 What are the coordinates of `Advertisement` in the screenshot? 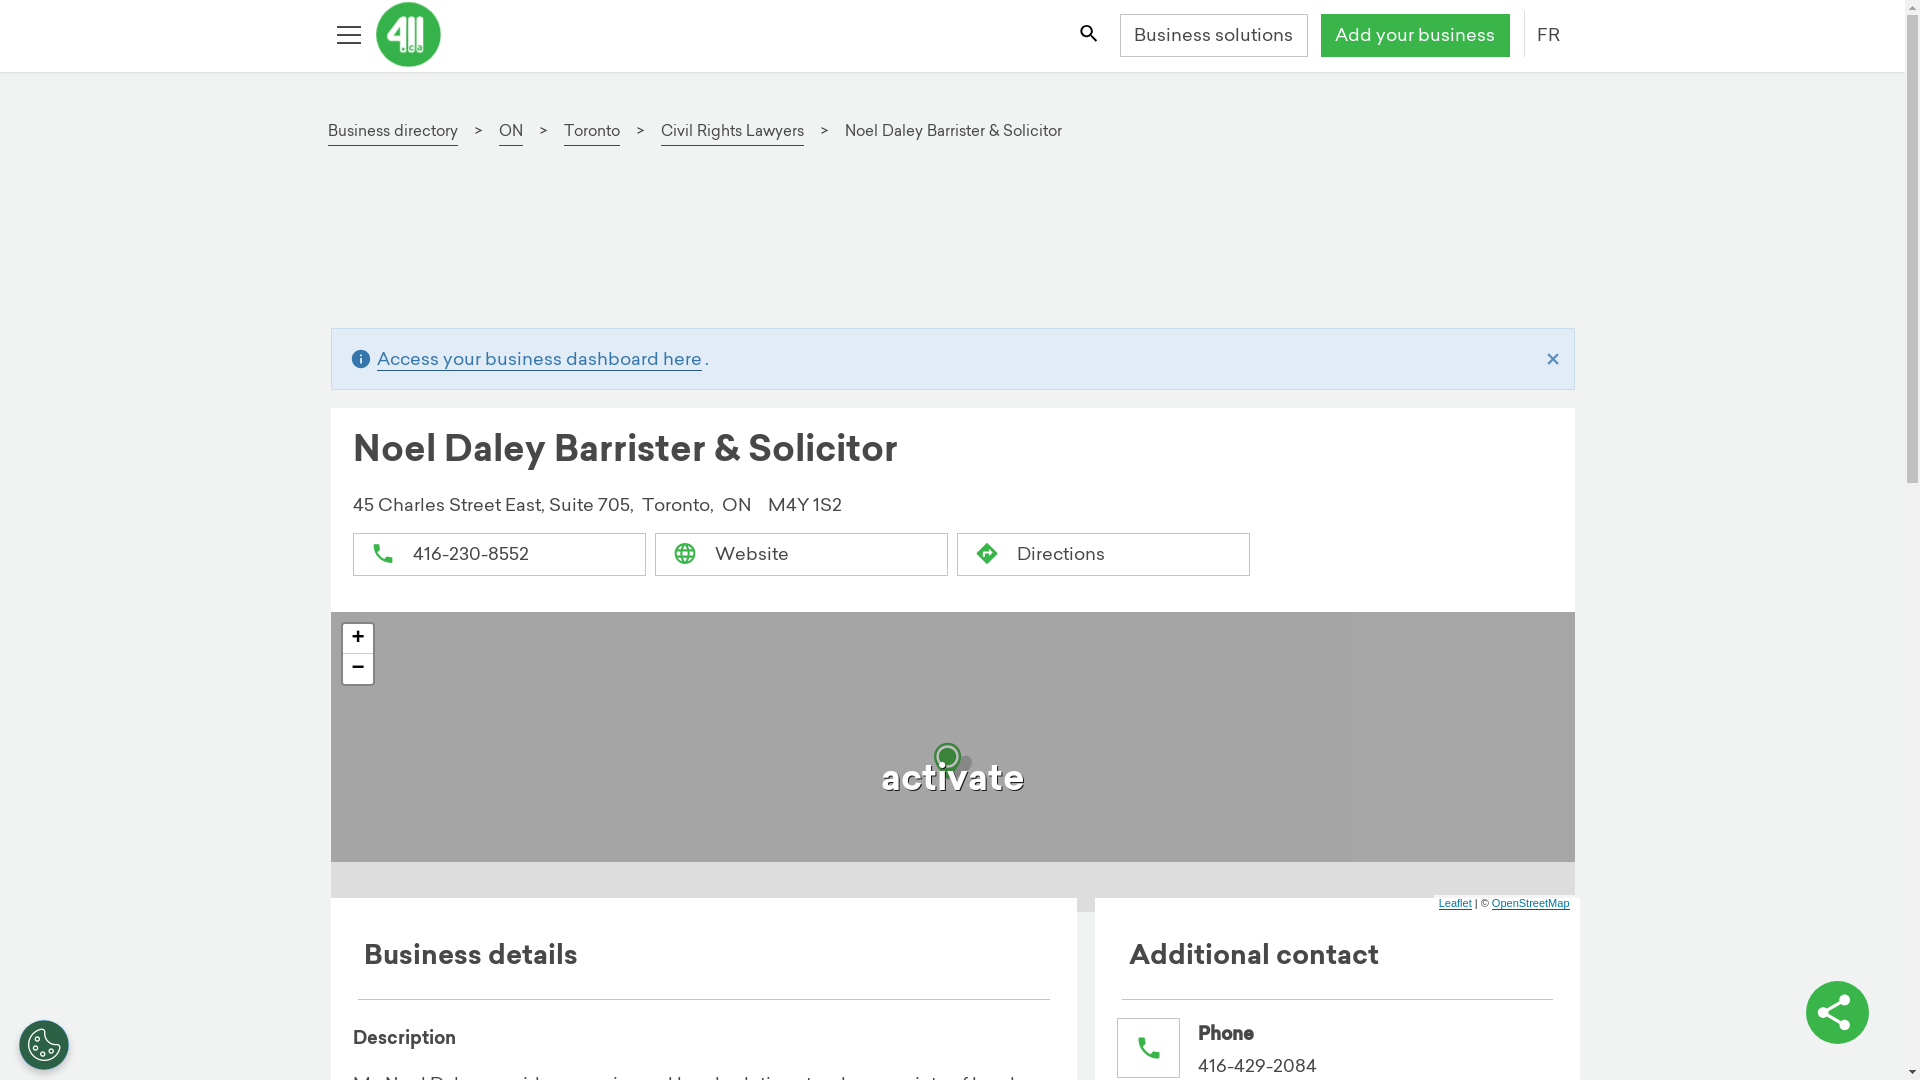 It's located at (943, 247).